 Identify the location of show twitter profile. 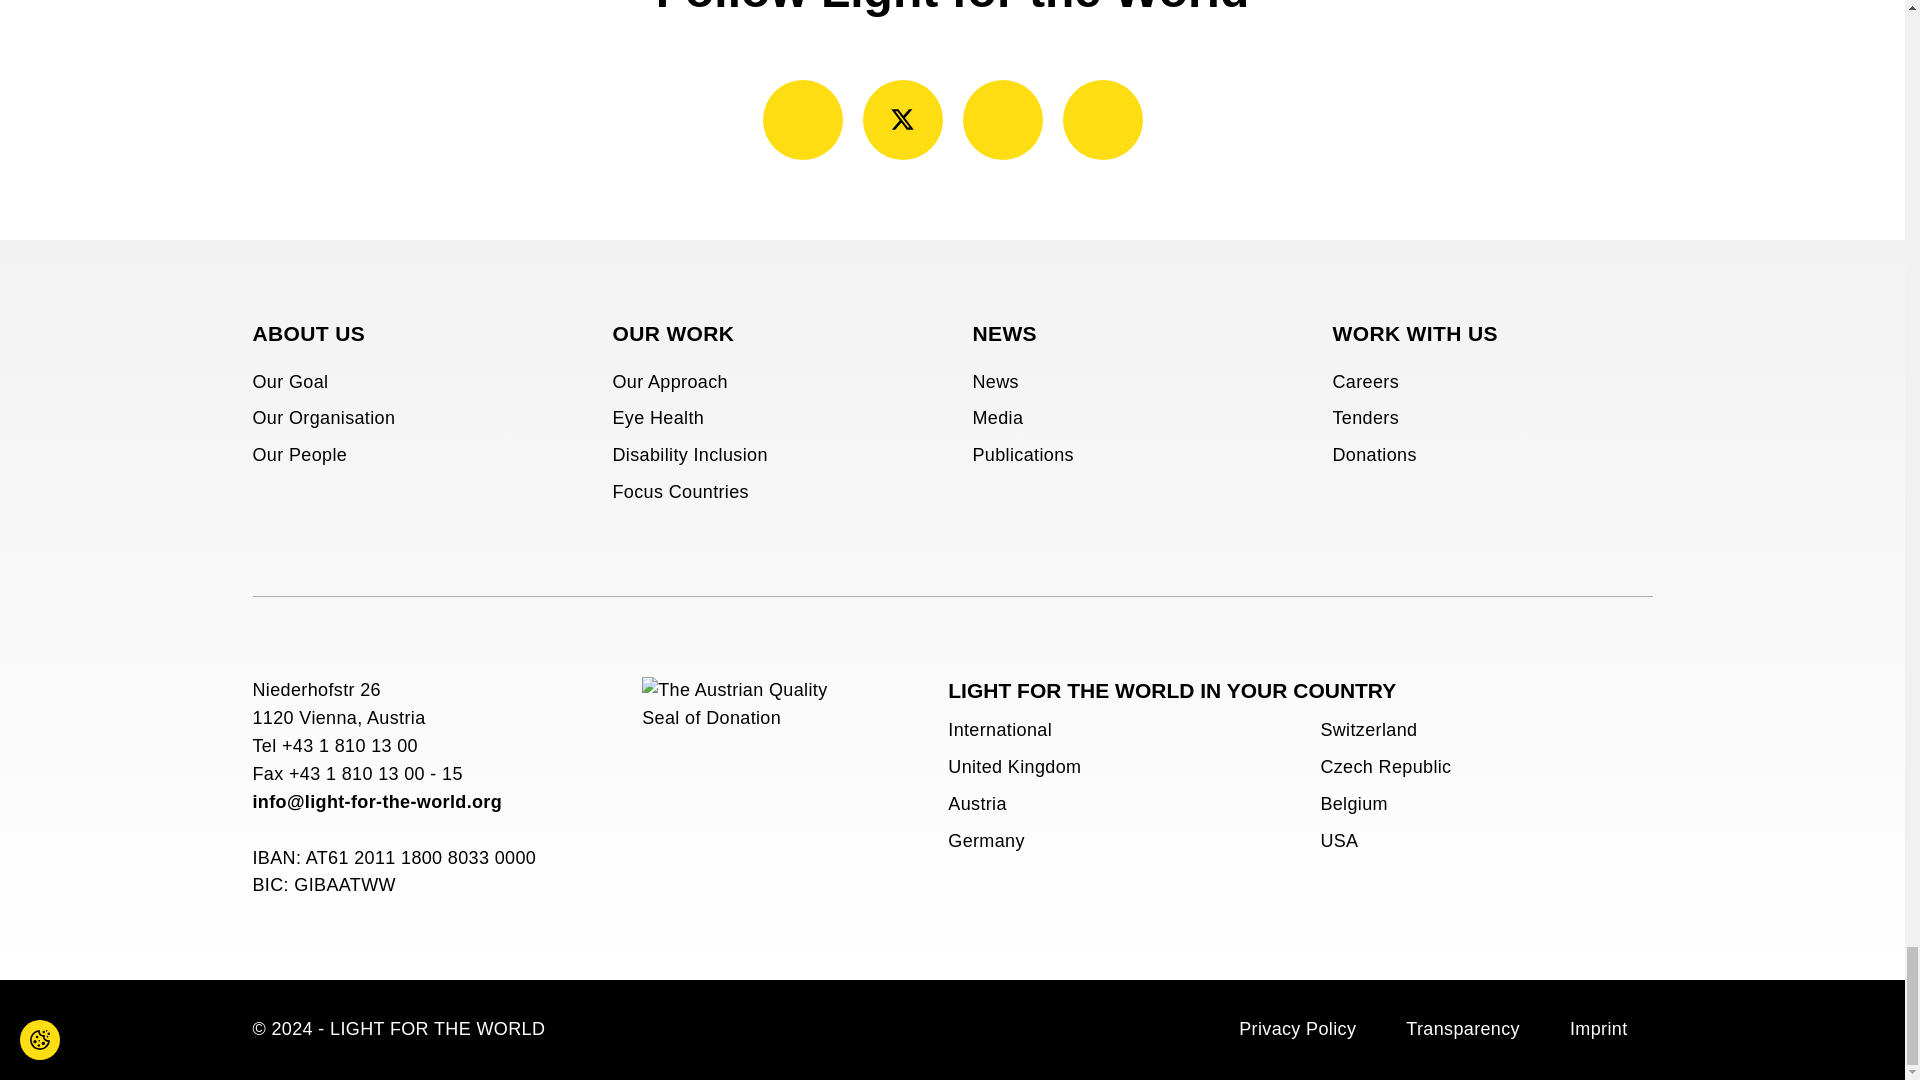
(902, 119).